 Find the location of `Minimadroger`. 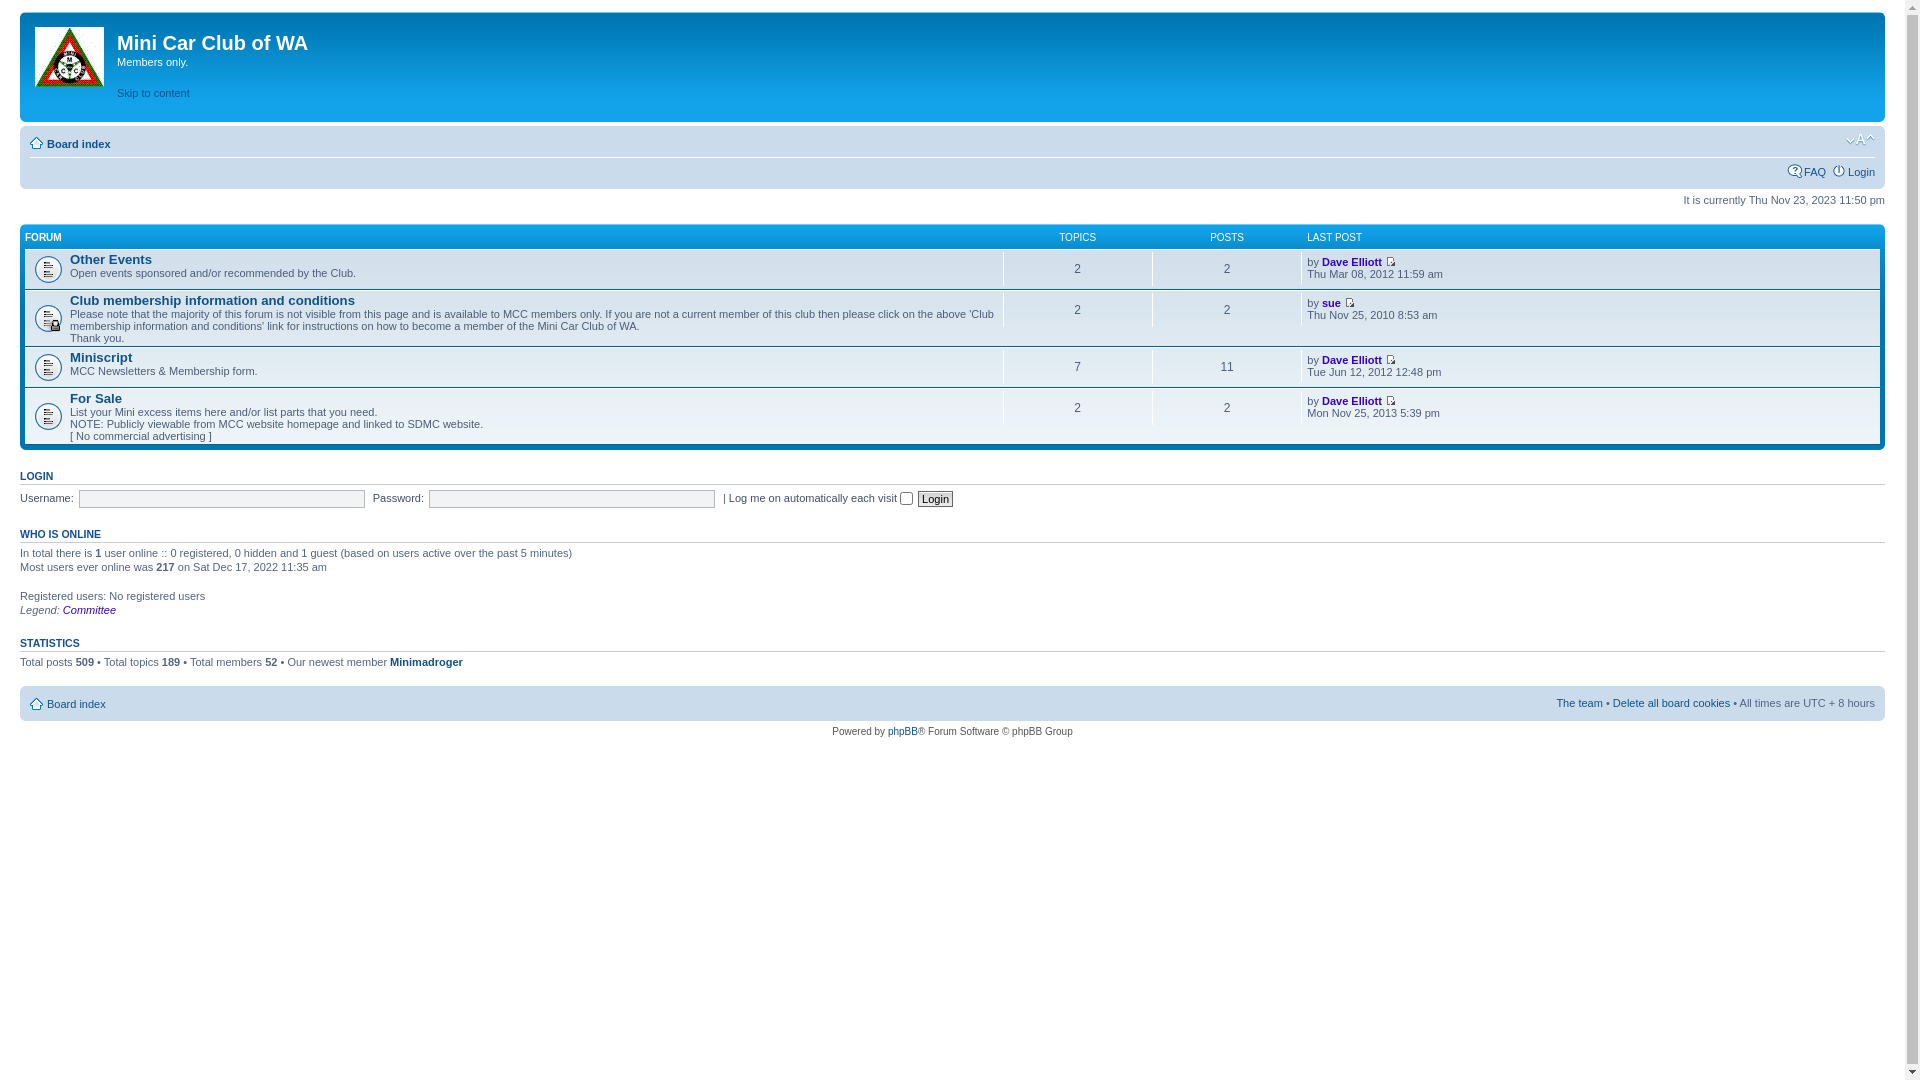

Minimadroger is located at coordinates (426, 662).